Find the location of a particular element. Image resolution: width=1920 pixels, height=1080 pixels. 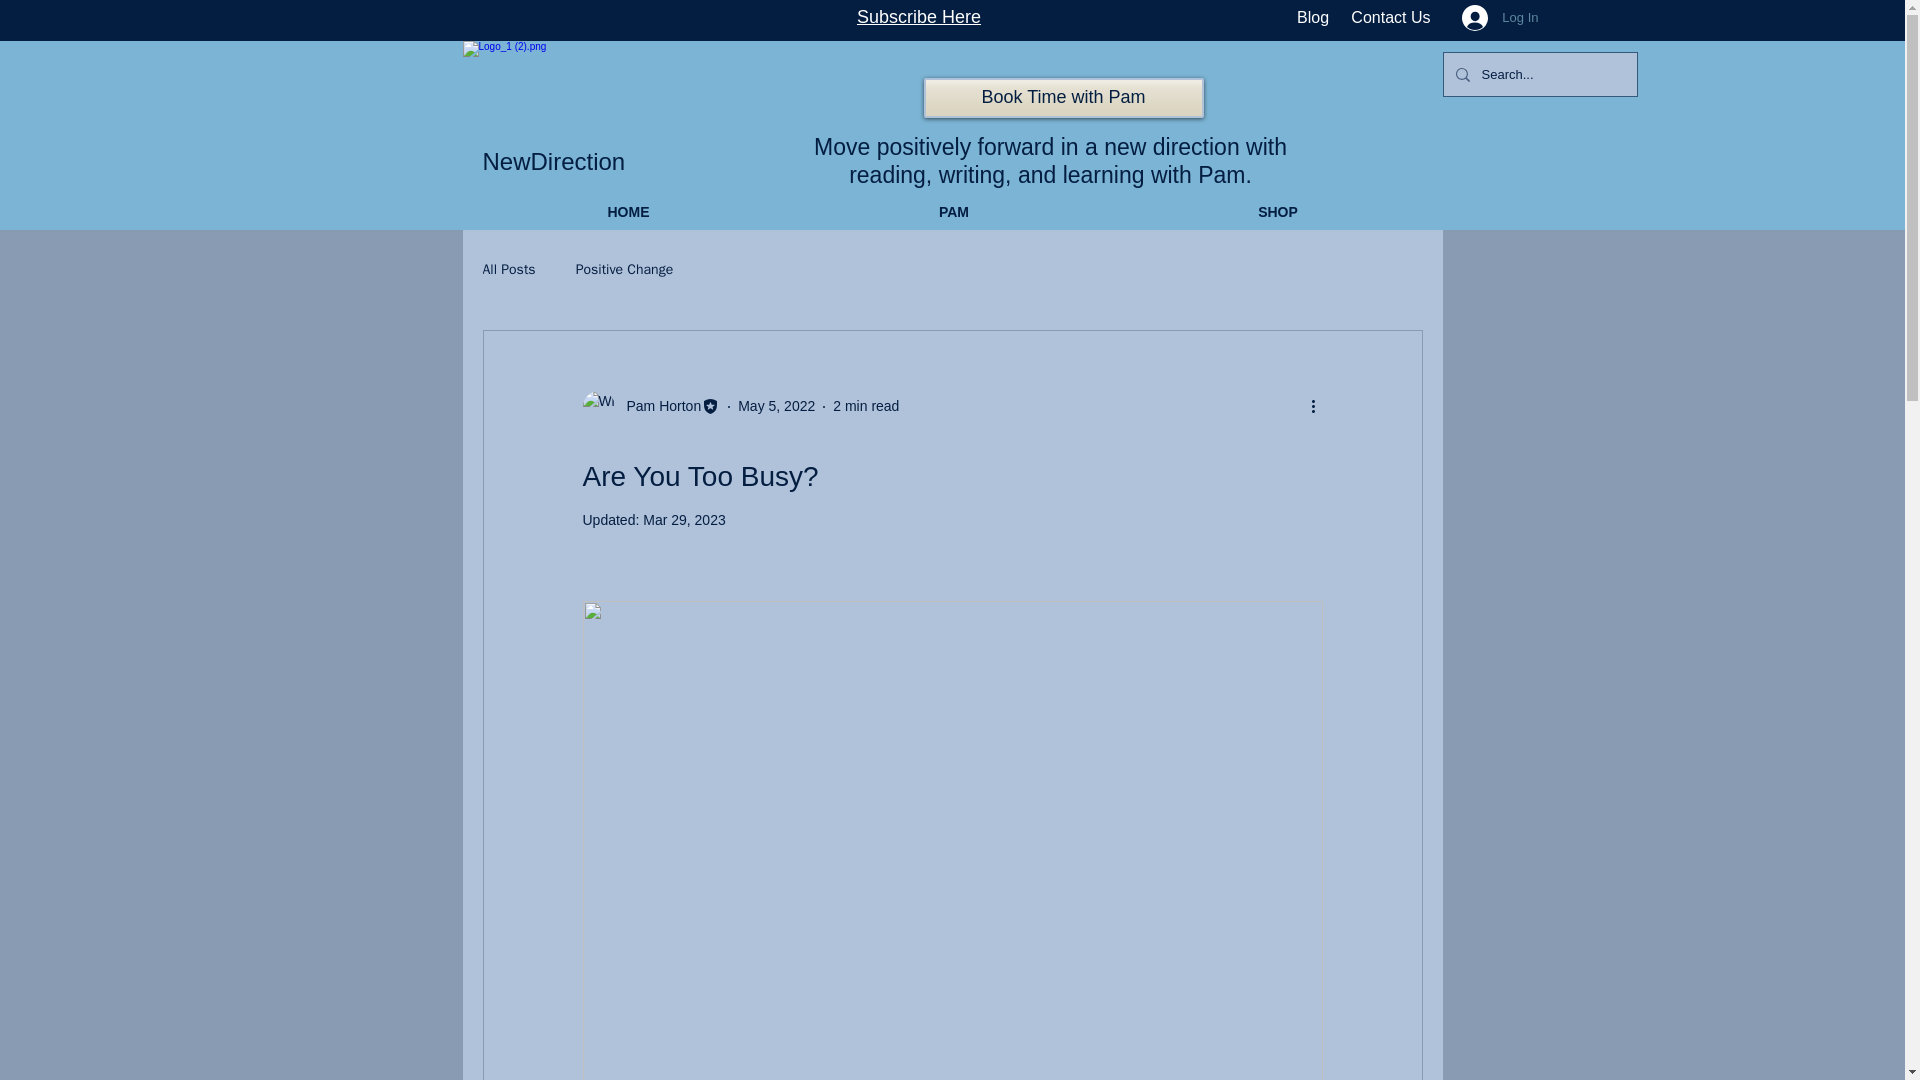

NewDirection is located at coordinates (553, 162).